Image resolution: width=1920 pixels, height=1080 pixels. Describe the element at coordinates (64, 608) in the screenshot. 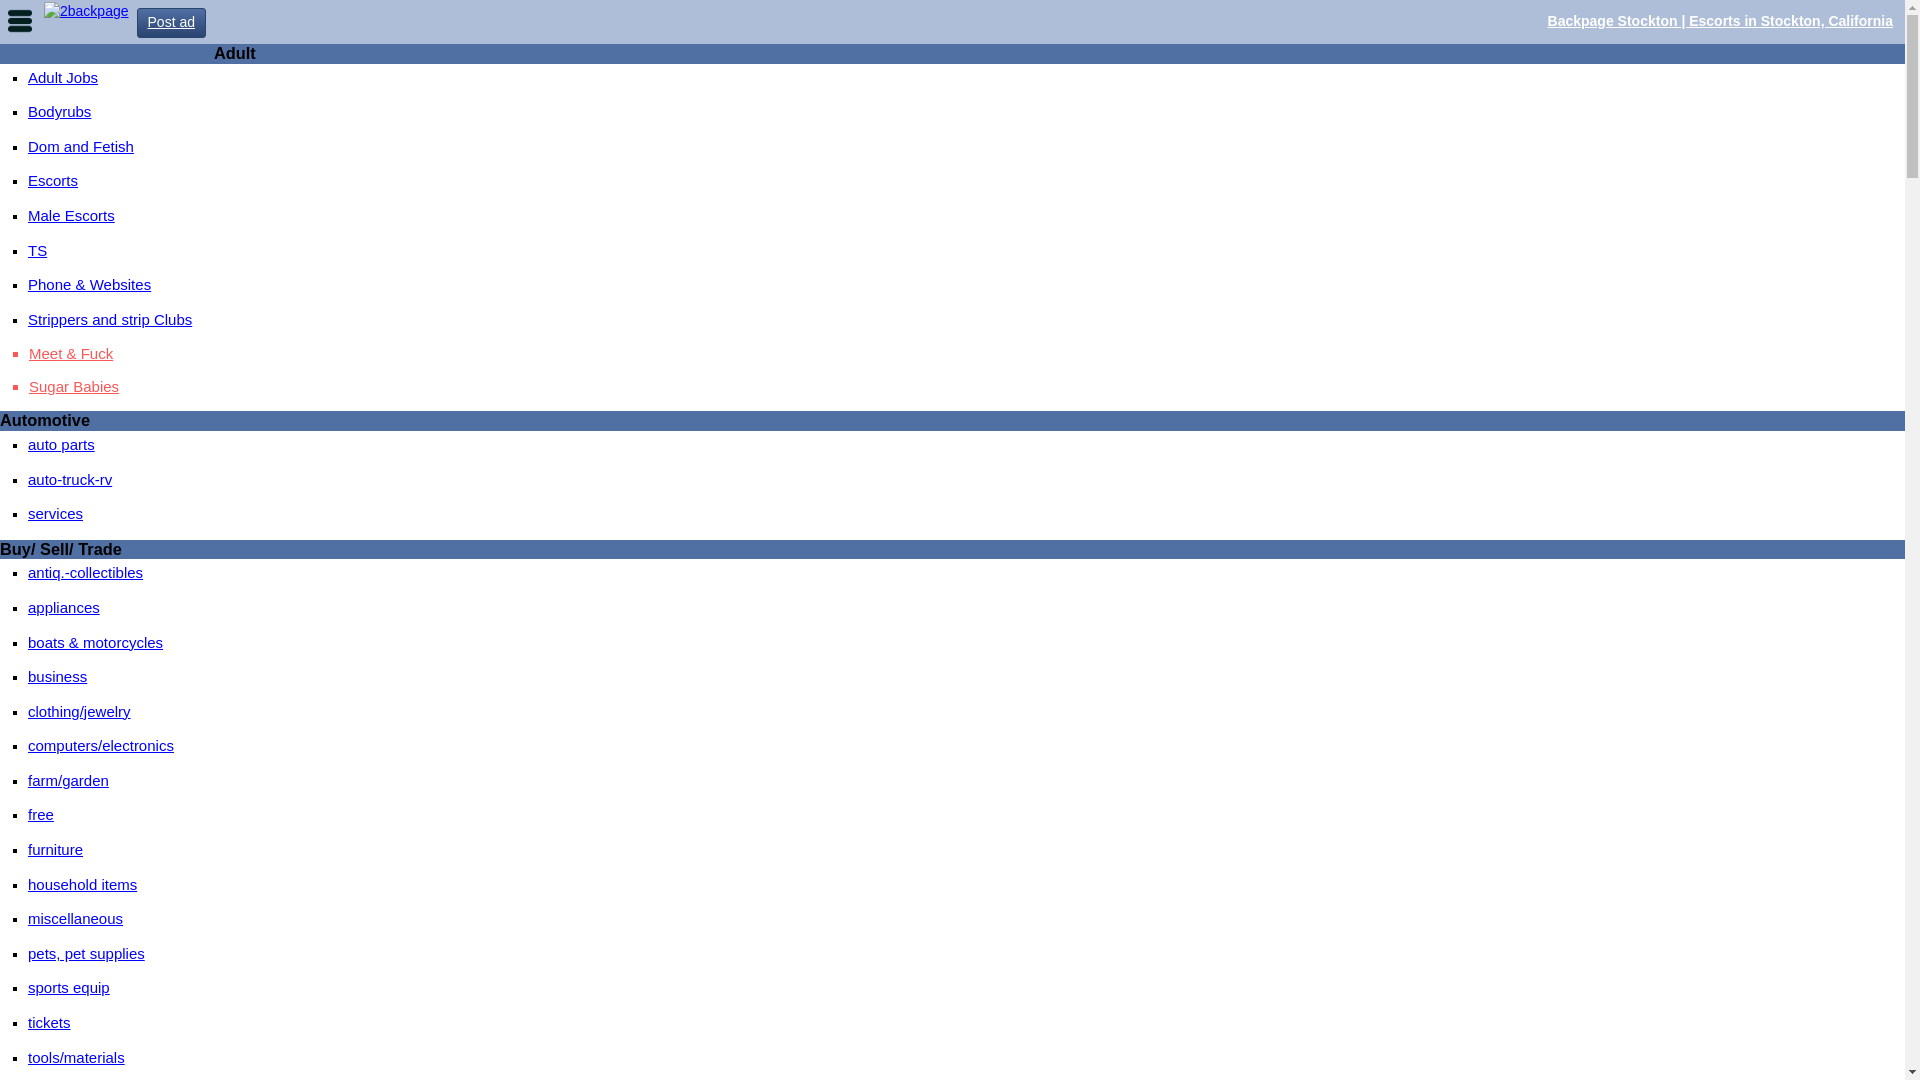

I see `appliances` at that location.